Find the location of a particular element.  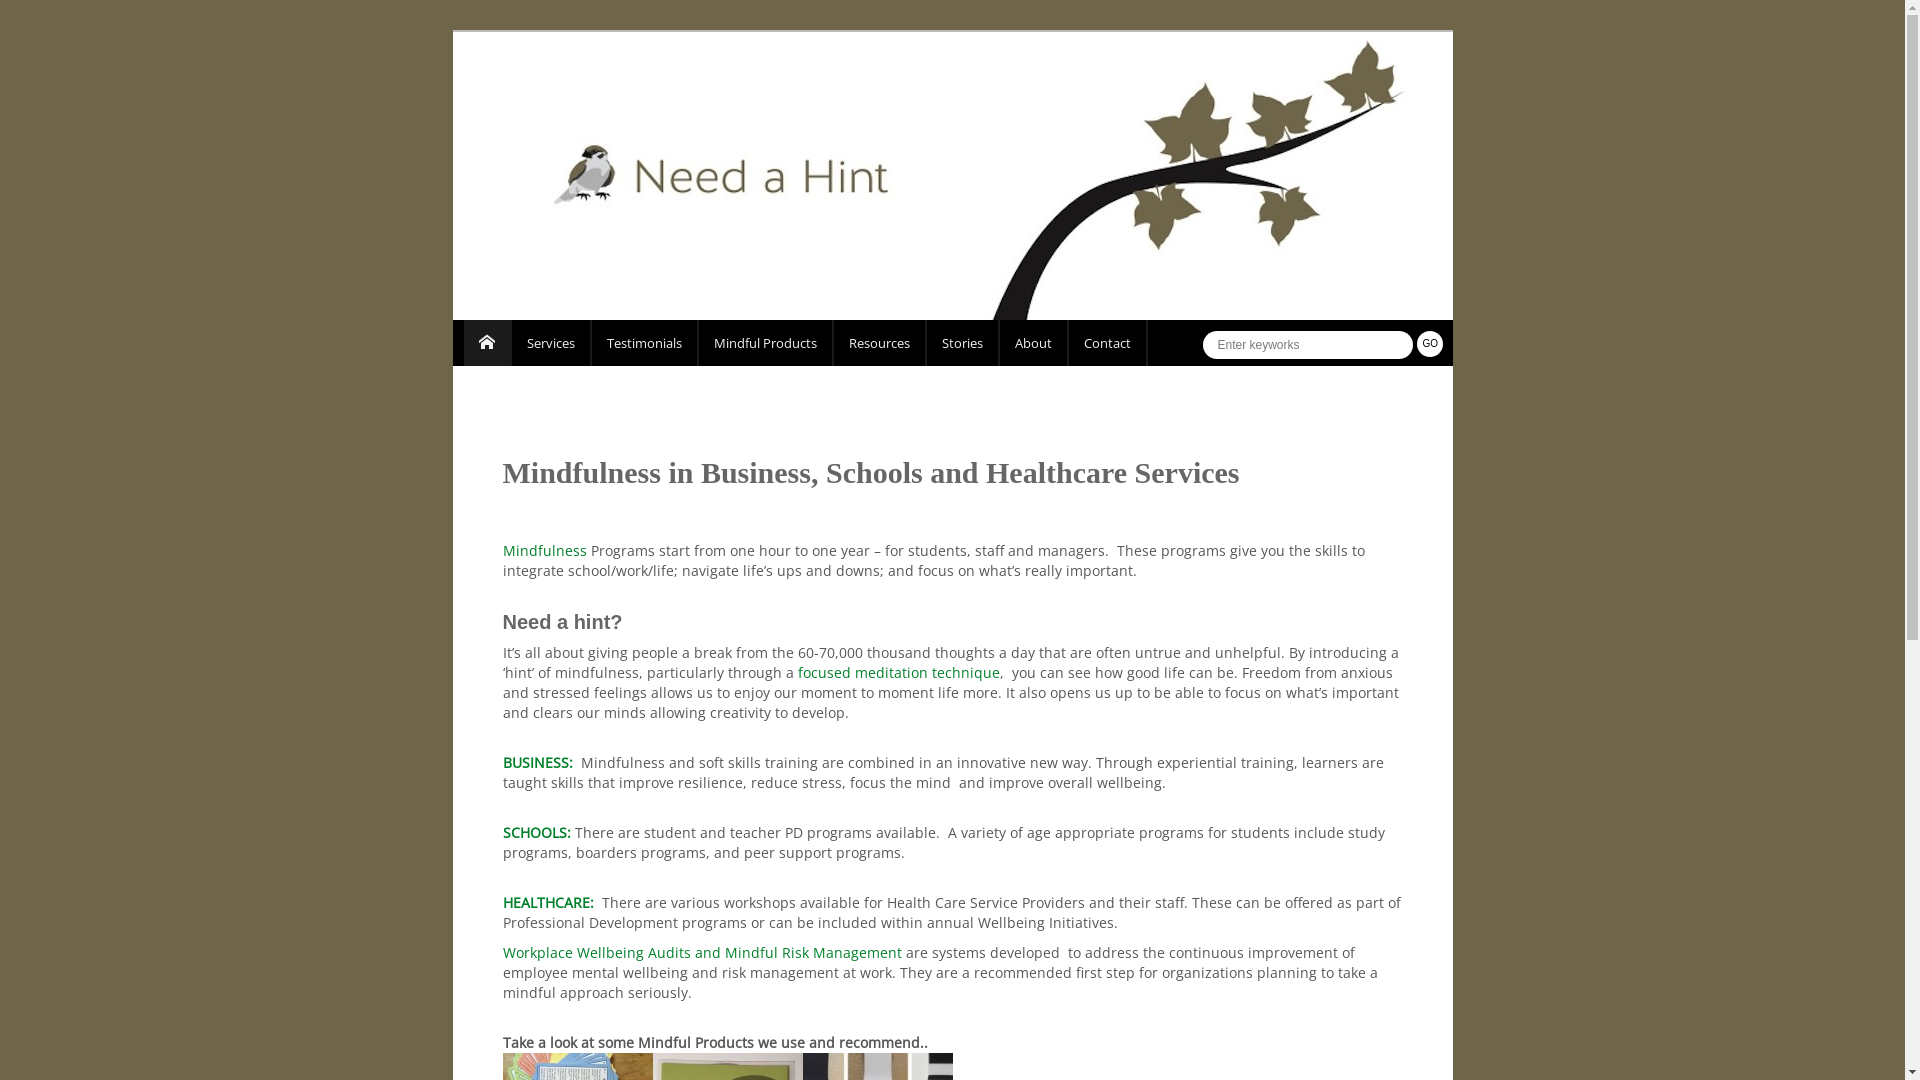

Stories is located at coordinates (962, 343).